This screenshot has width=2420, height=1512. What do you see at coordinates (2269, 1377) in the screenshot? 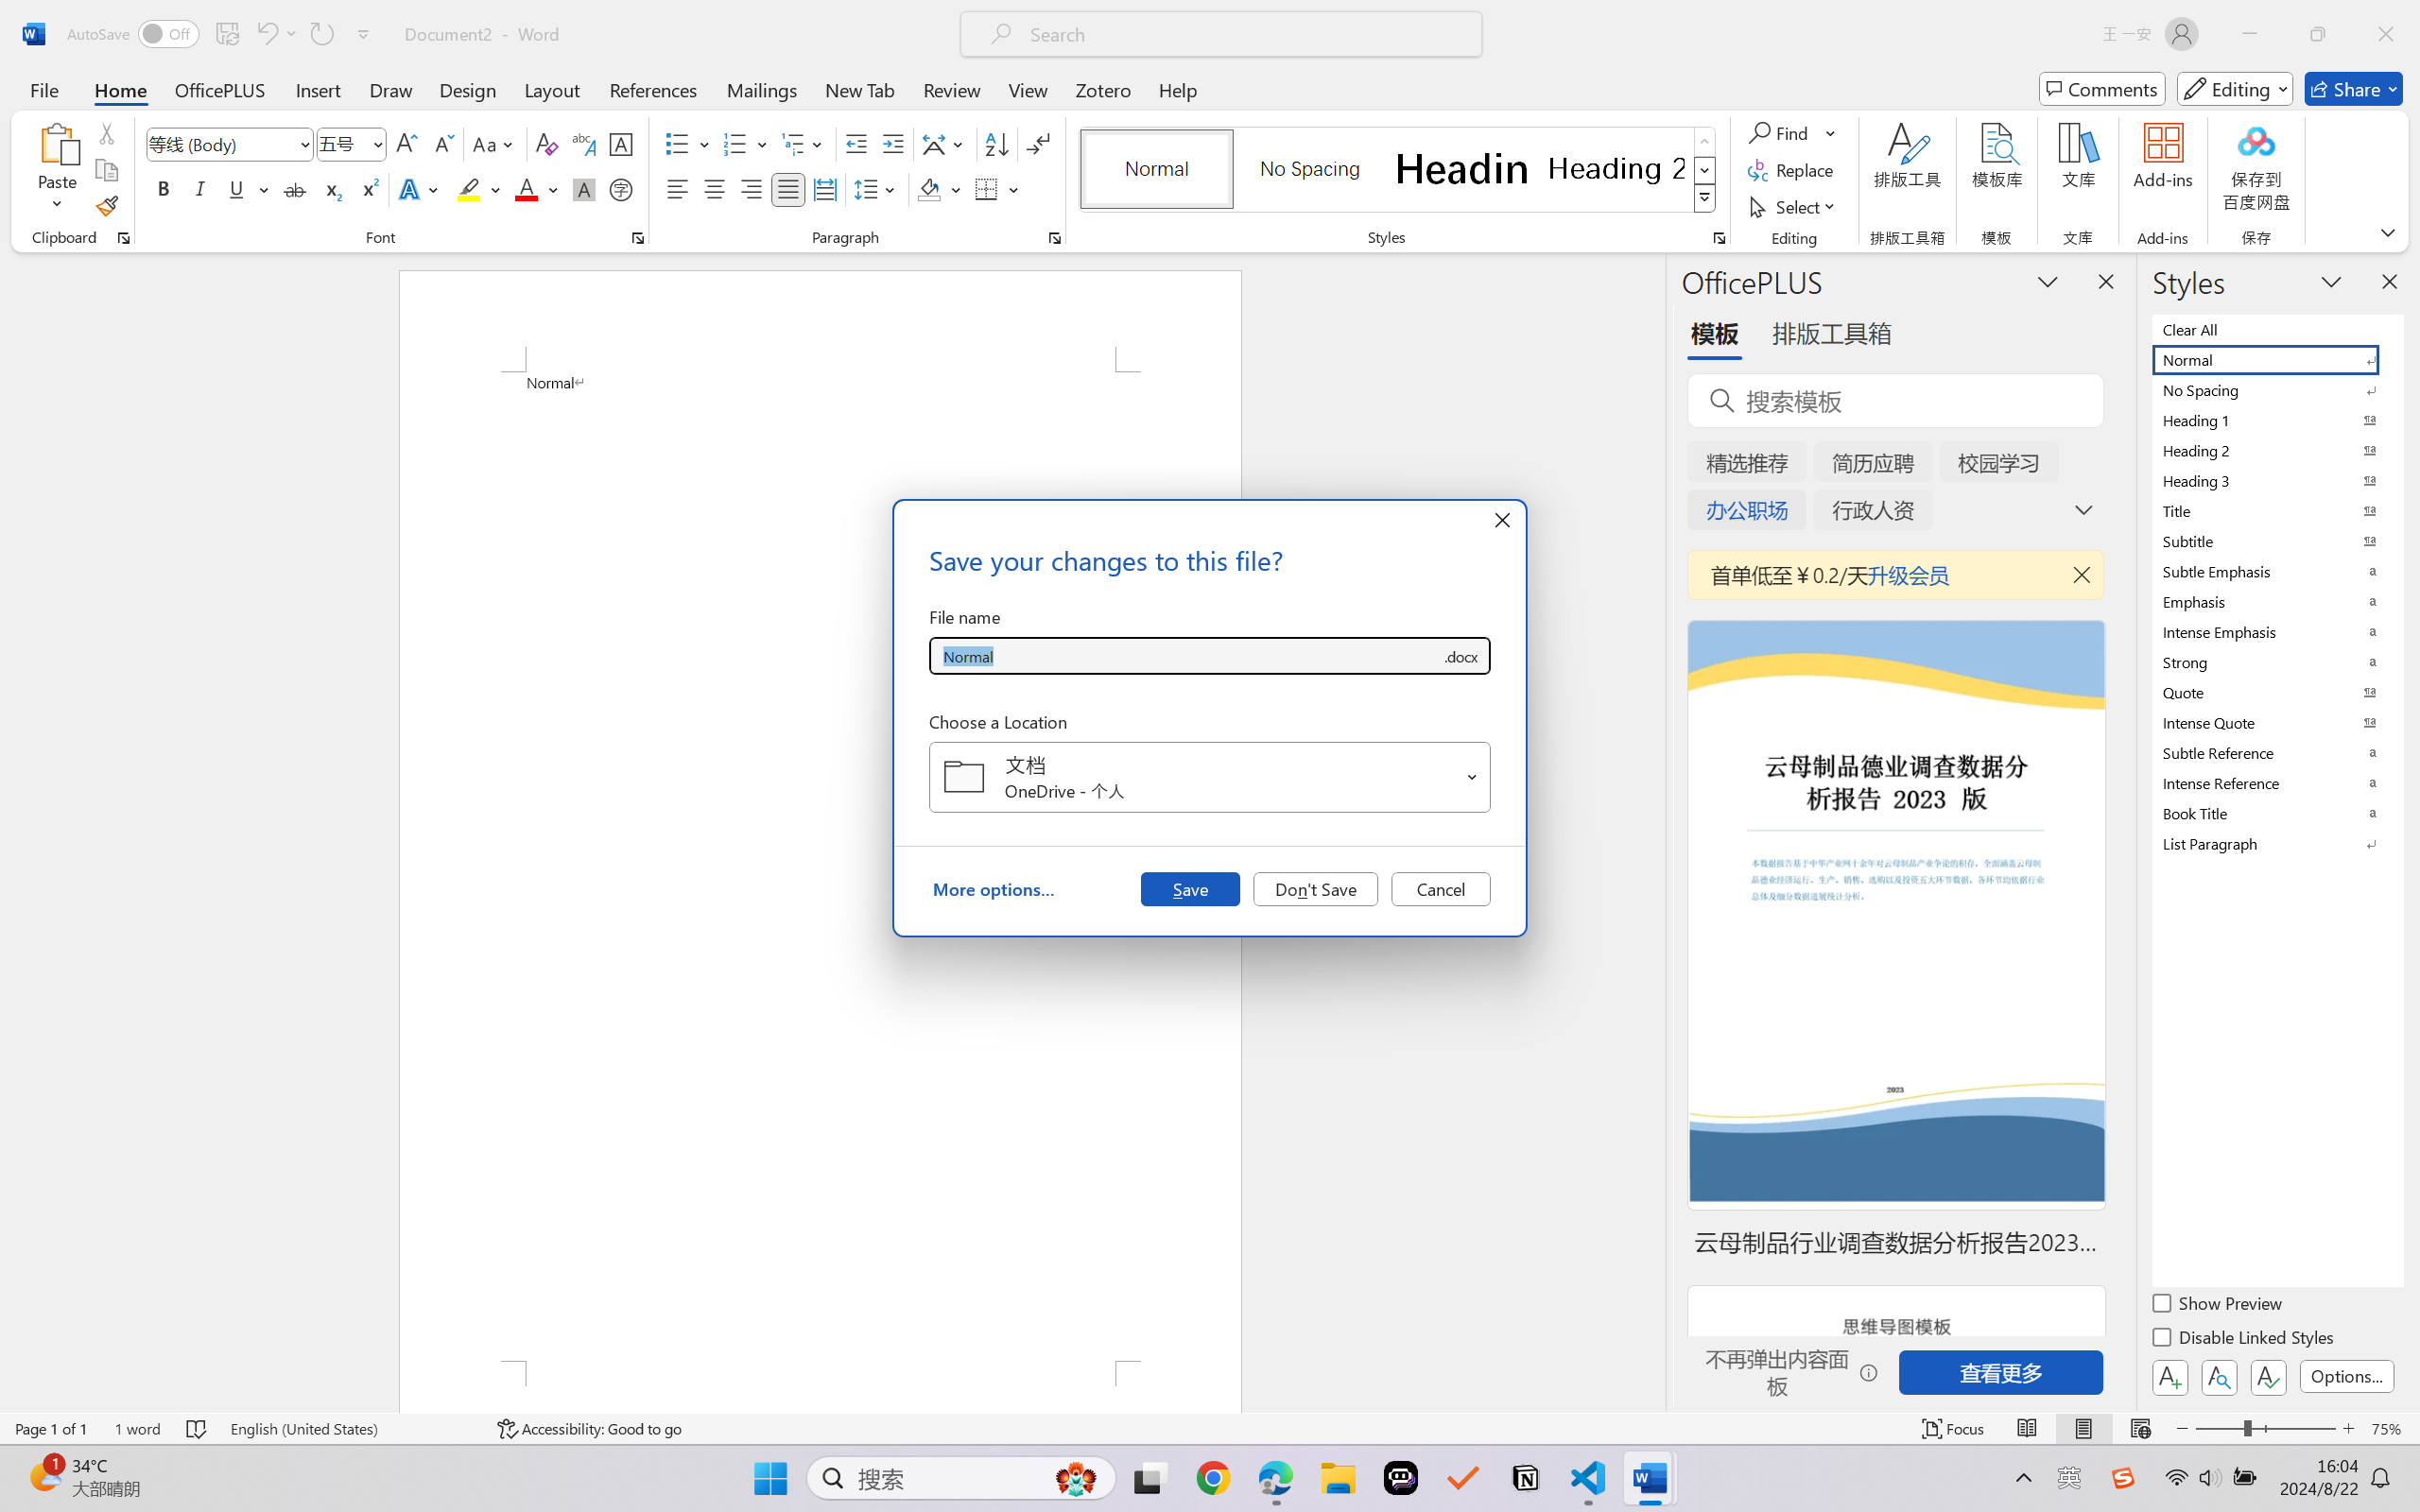
I see `Class: NetUIButton` at bounding box center [2269, 1377].